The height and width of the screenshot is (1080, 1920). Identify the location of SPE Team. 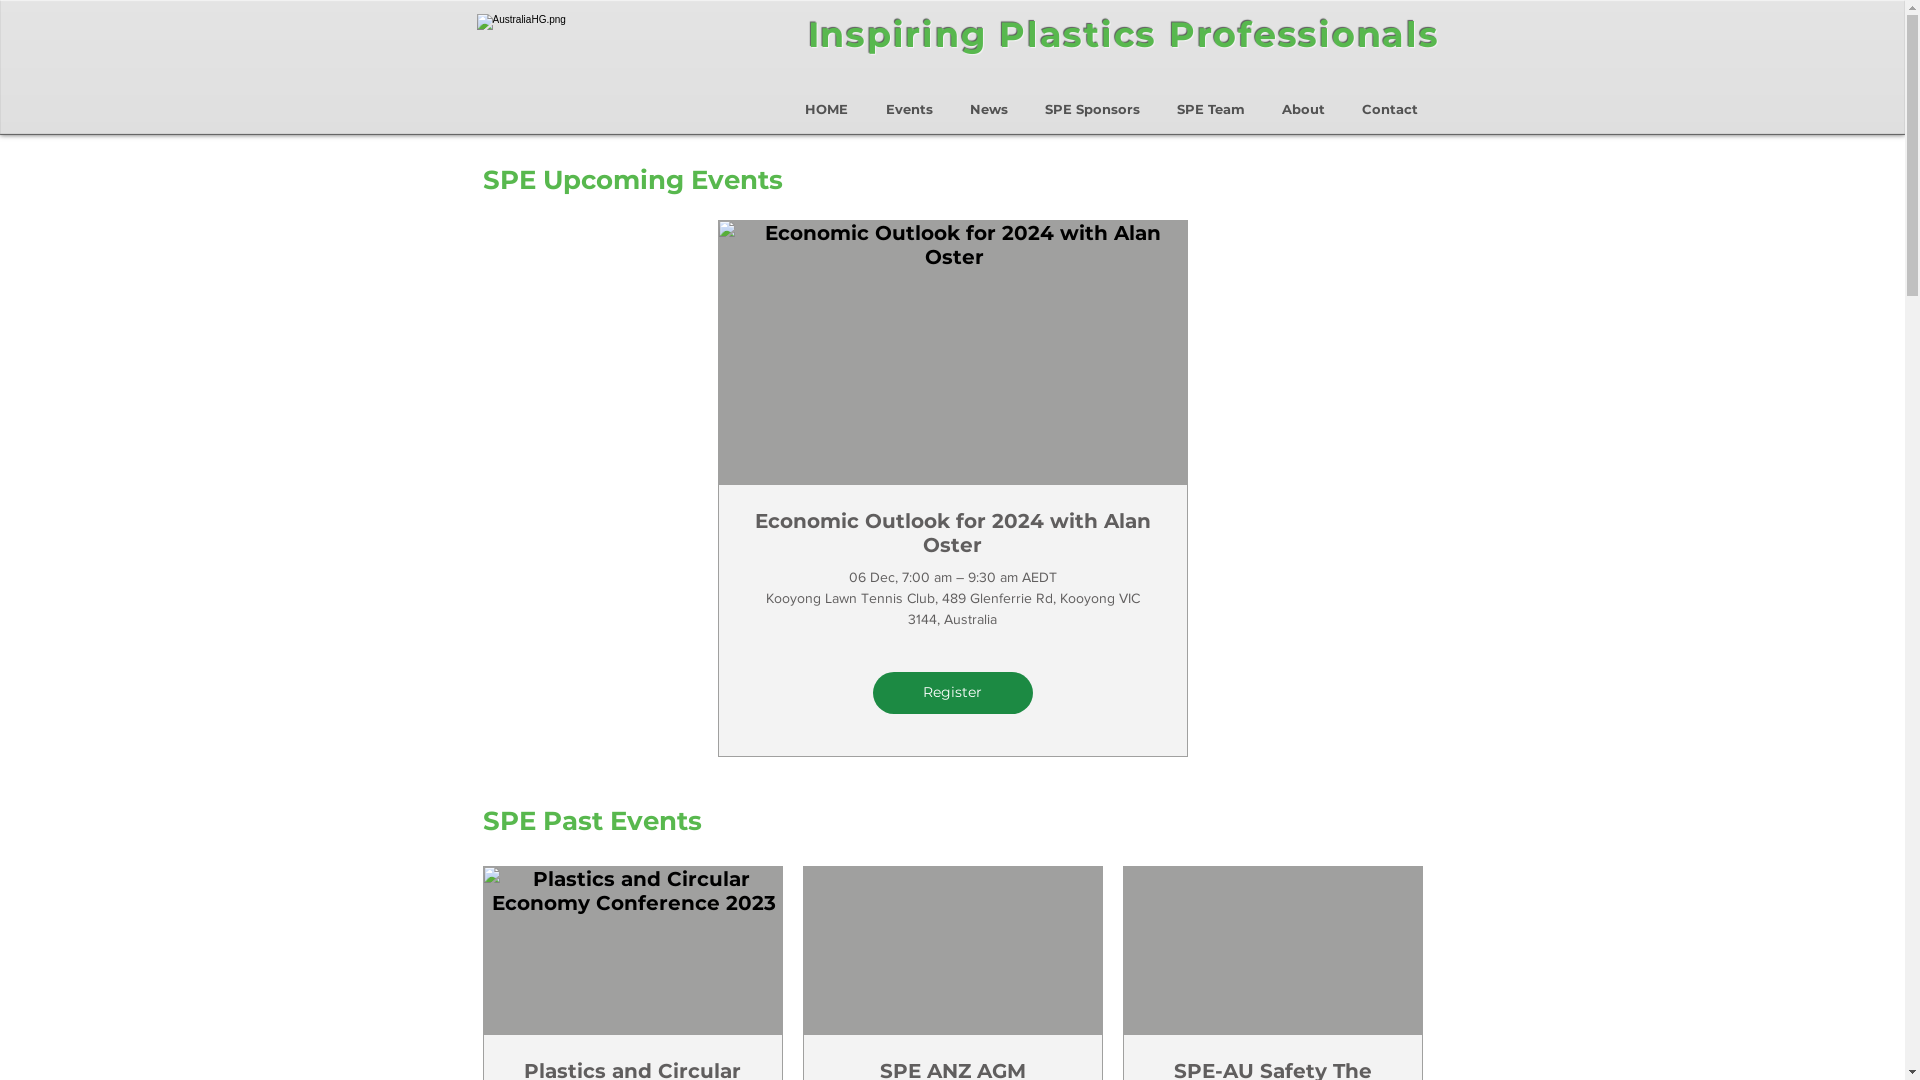
(1210, 100).